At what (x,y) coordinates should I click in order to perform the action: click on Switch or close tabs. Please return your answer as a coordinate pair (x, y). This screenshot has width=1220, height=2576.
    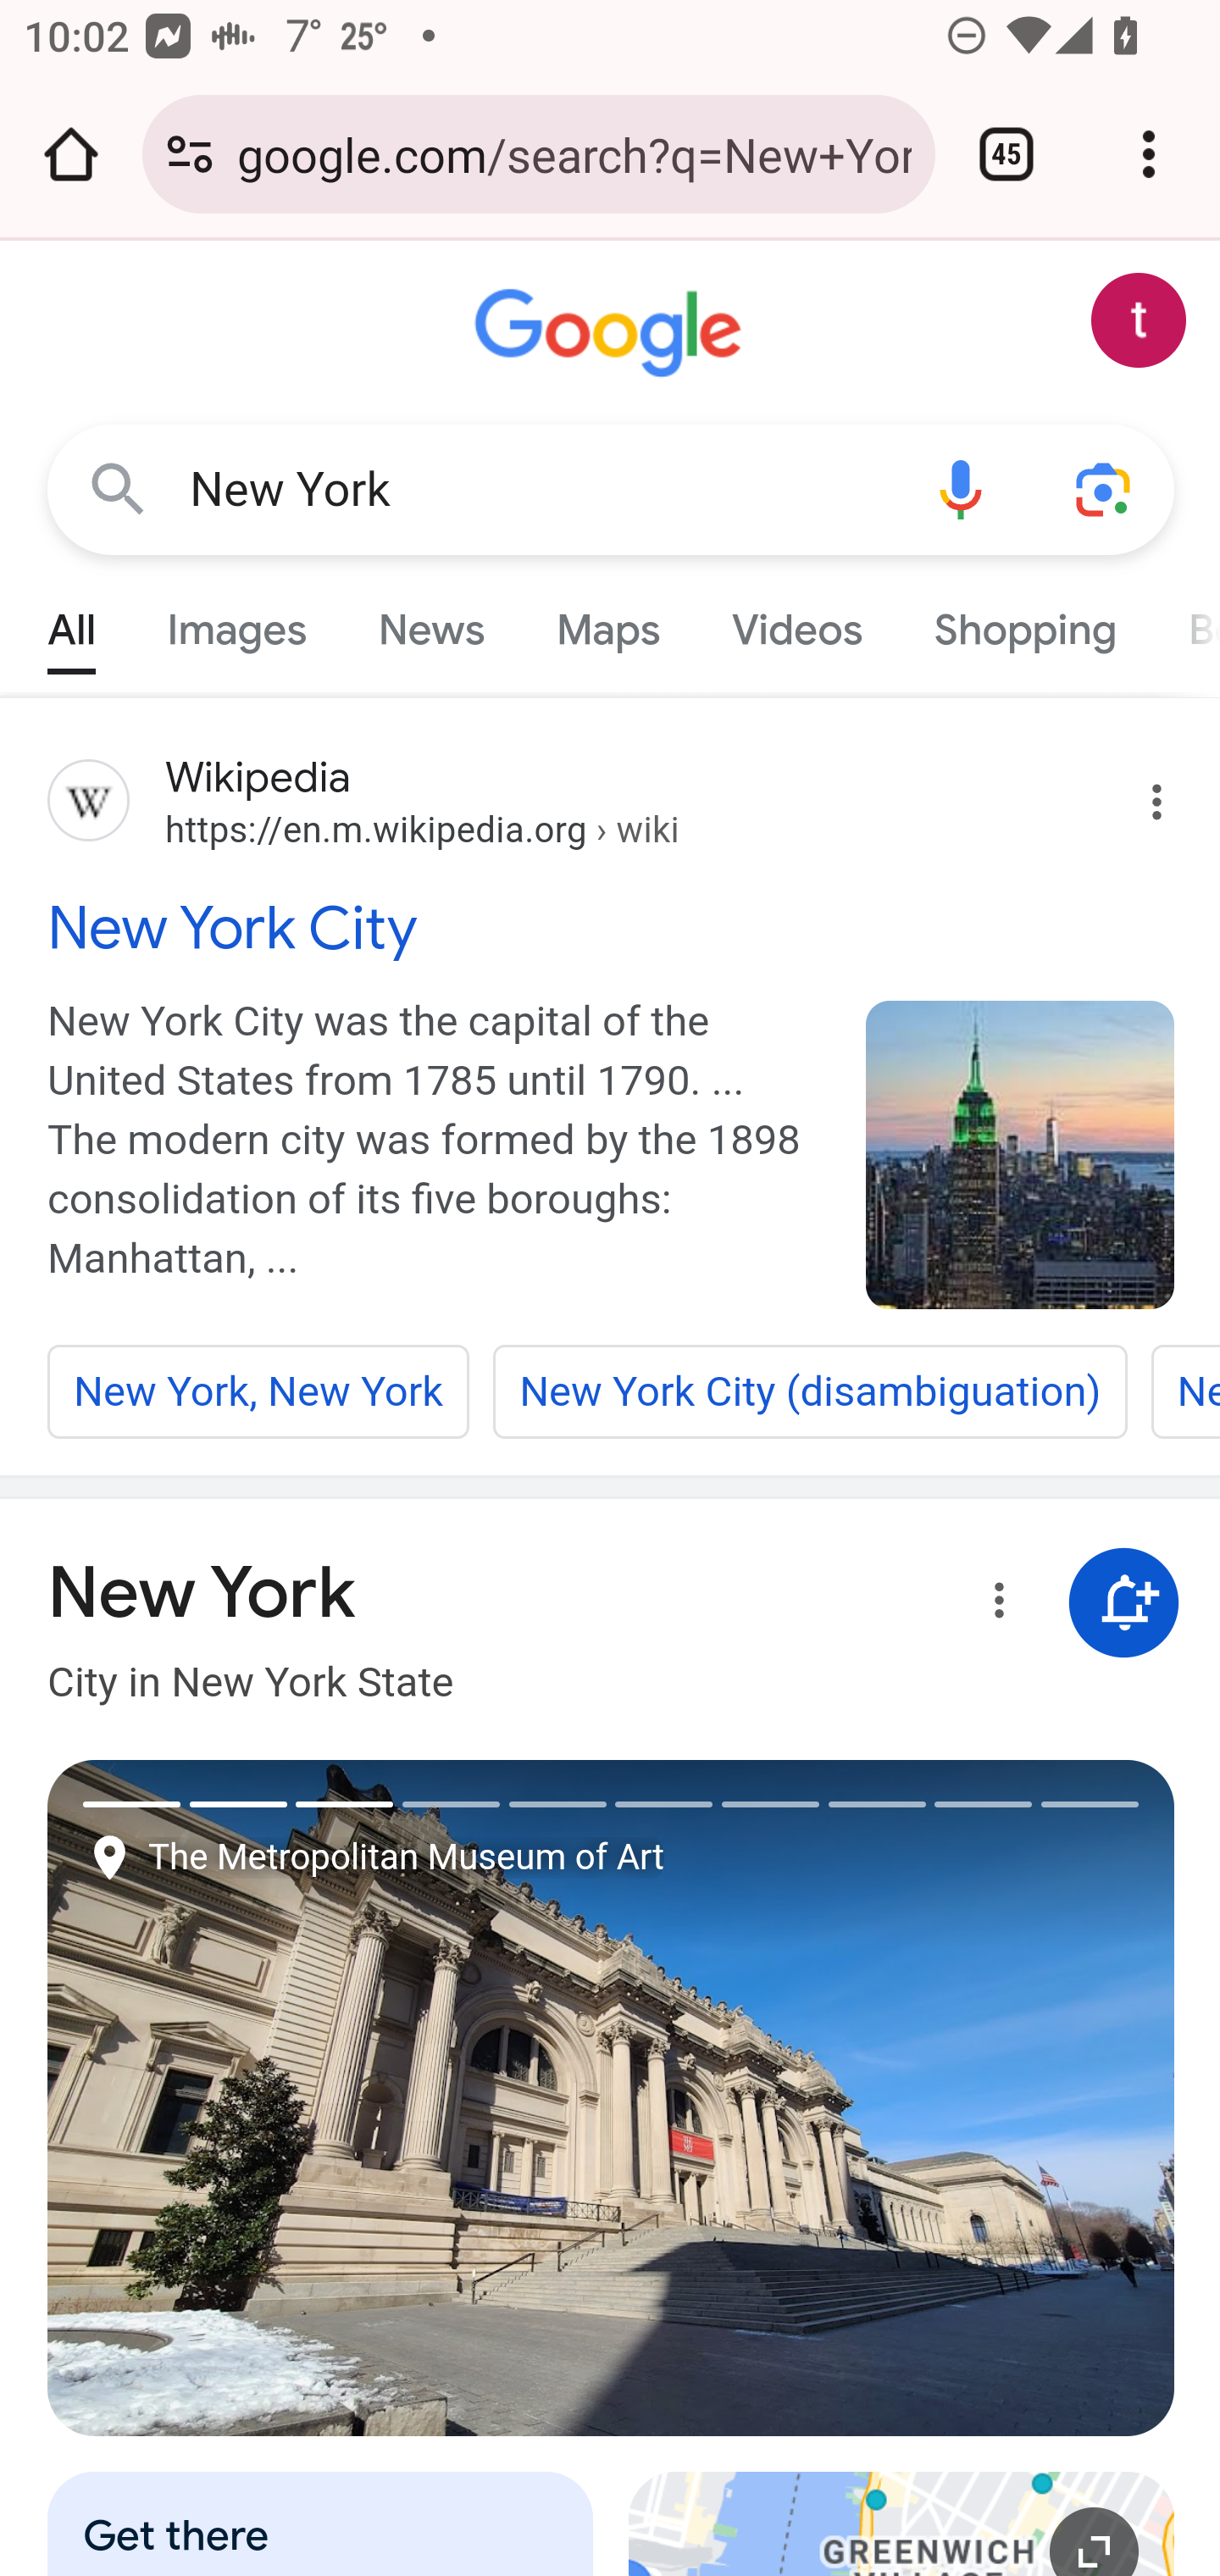
    Looking at the image, I should click on (1006, 154).